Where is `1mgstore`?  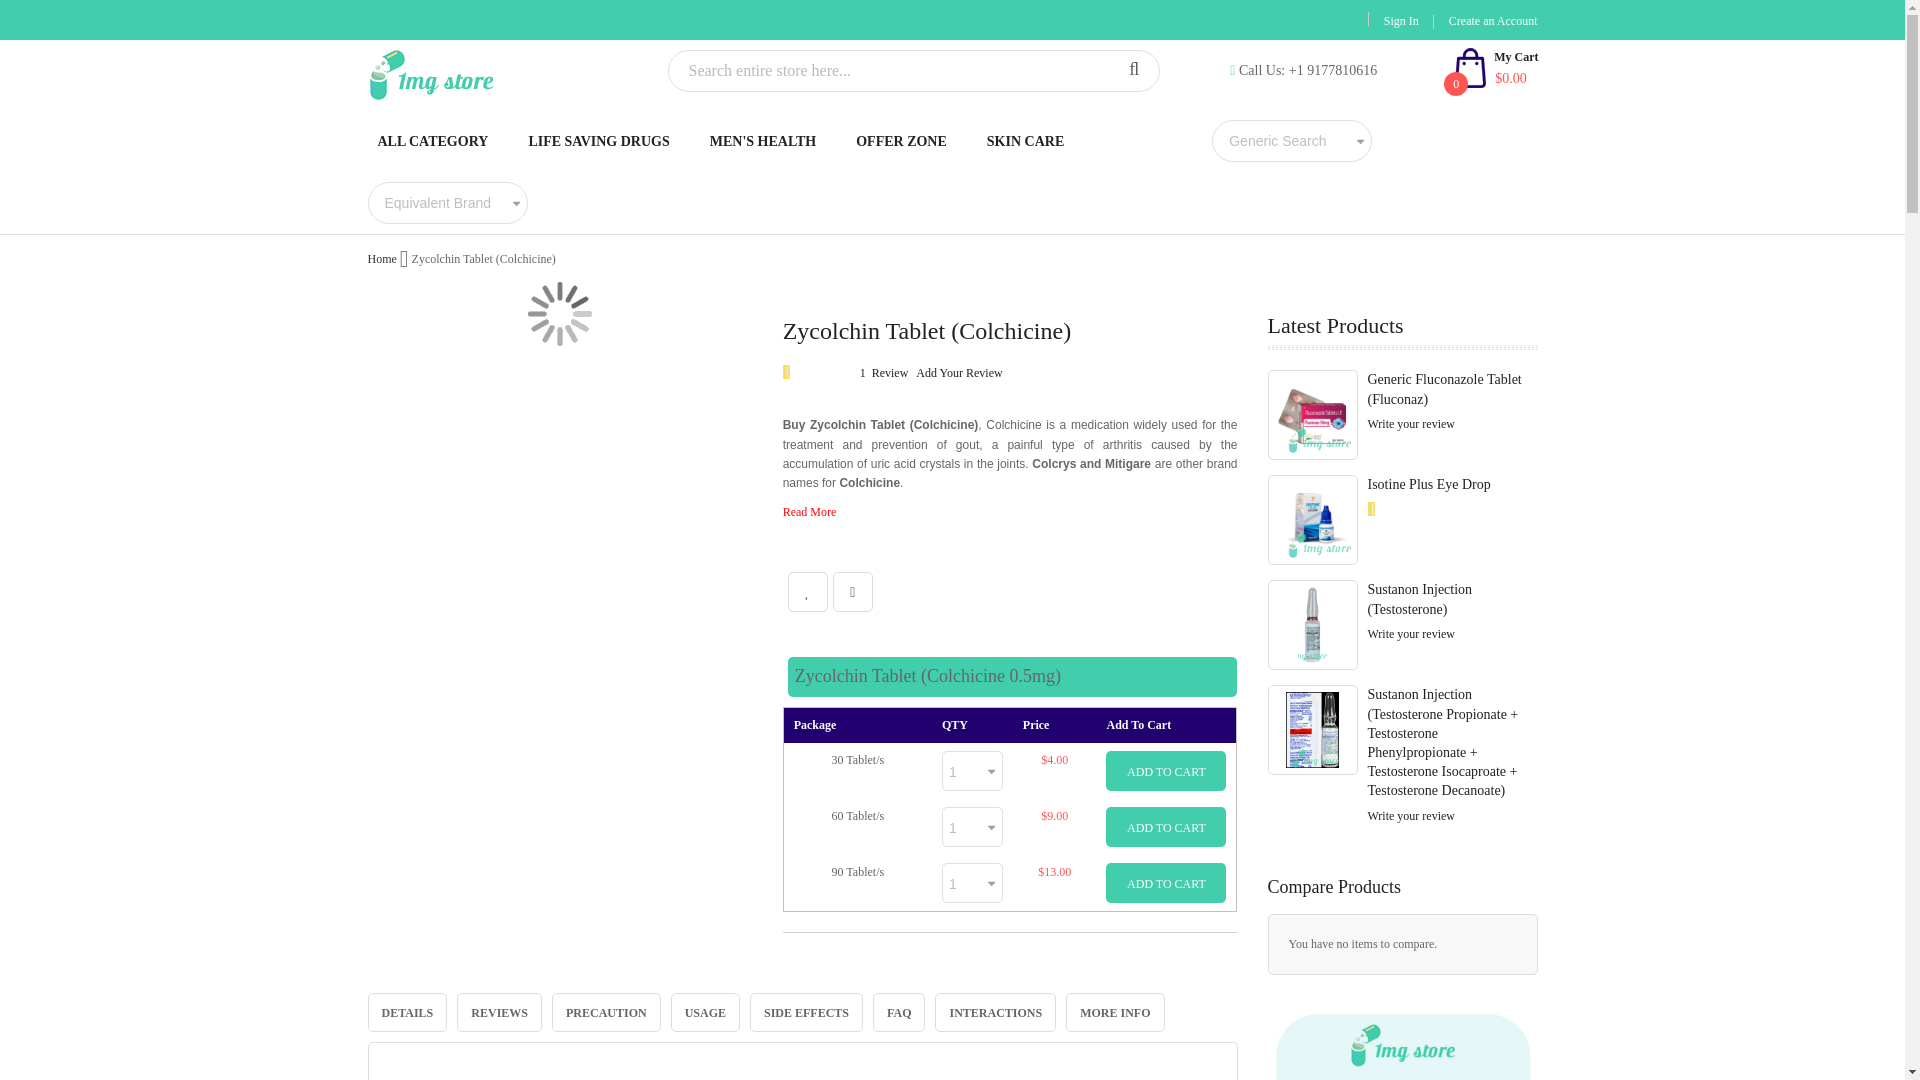 1mgstore is located at coordinates (502, 74).